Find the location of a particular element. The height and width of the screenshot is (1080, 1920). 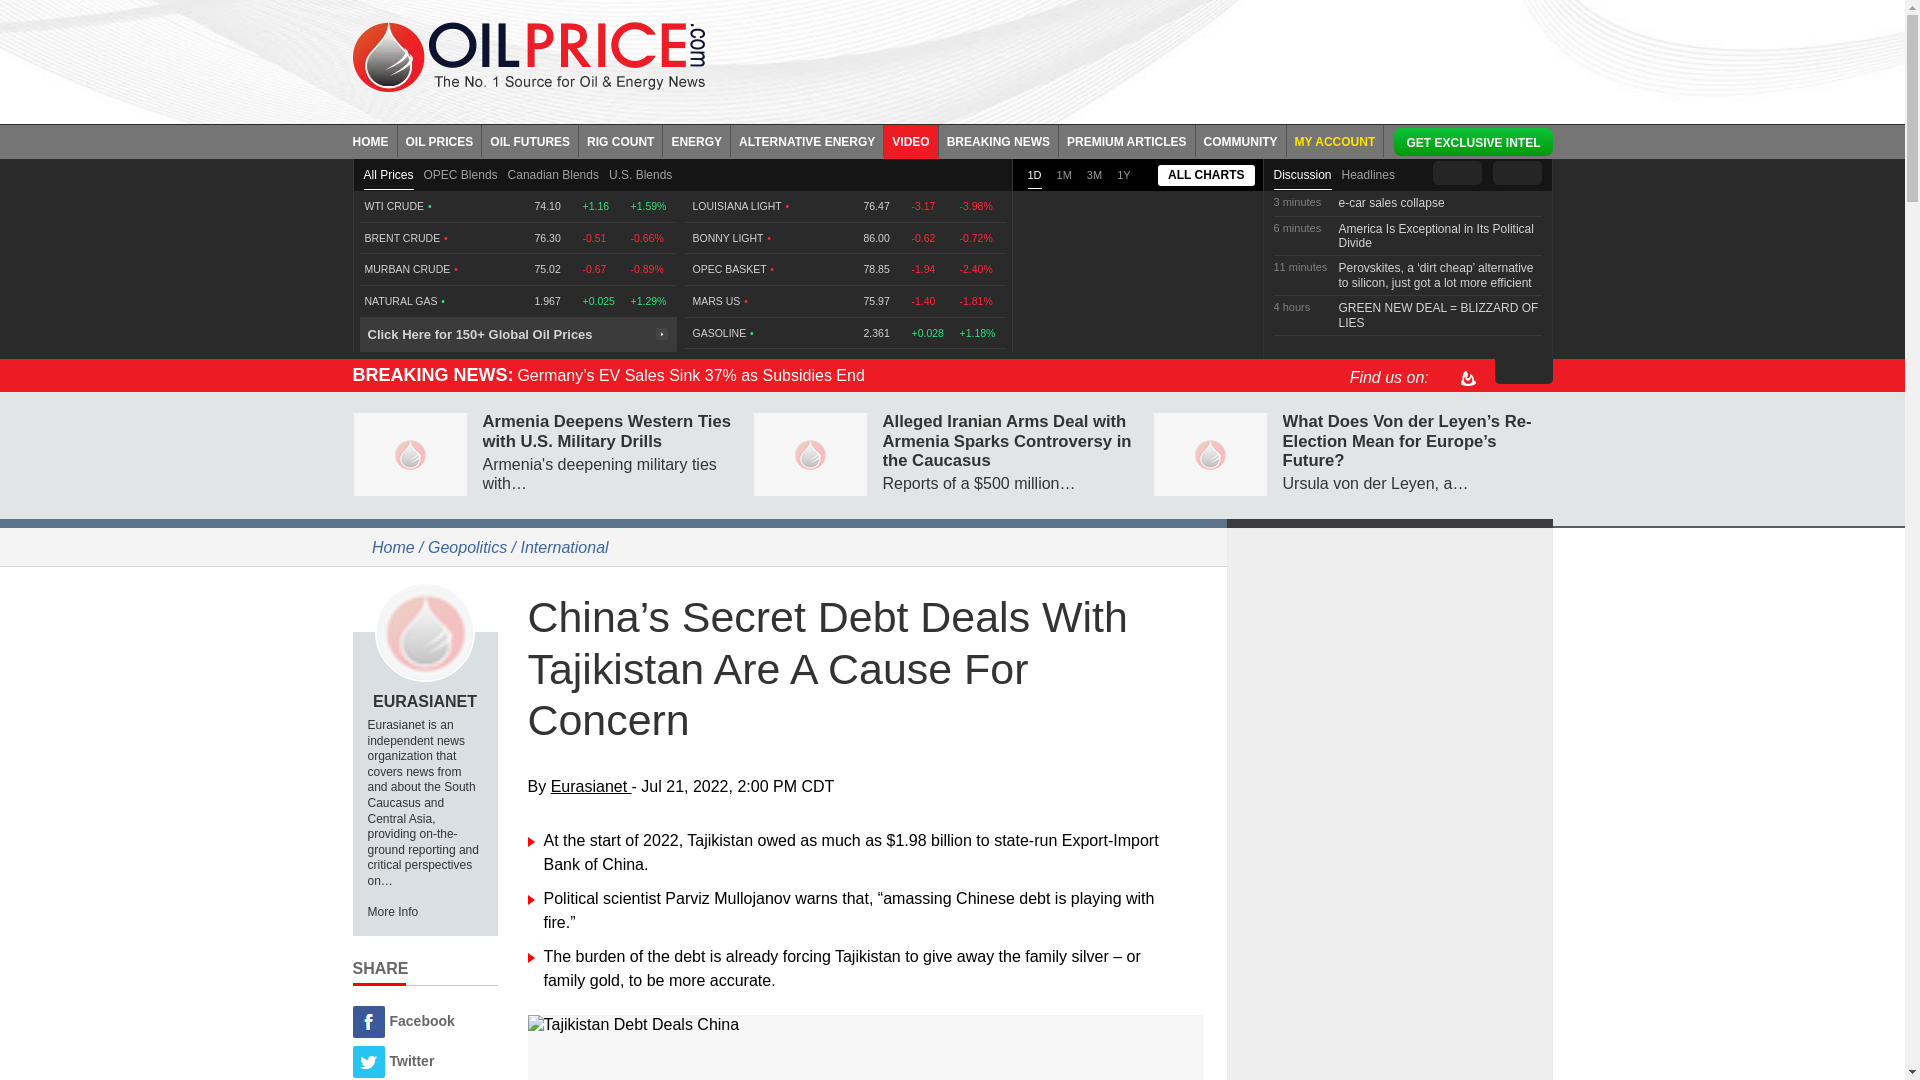

OIL PRICES is located at coordinates (440, 140).